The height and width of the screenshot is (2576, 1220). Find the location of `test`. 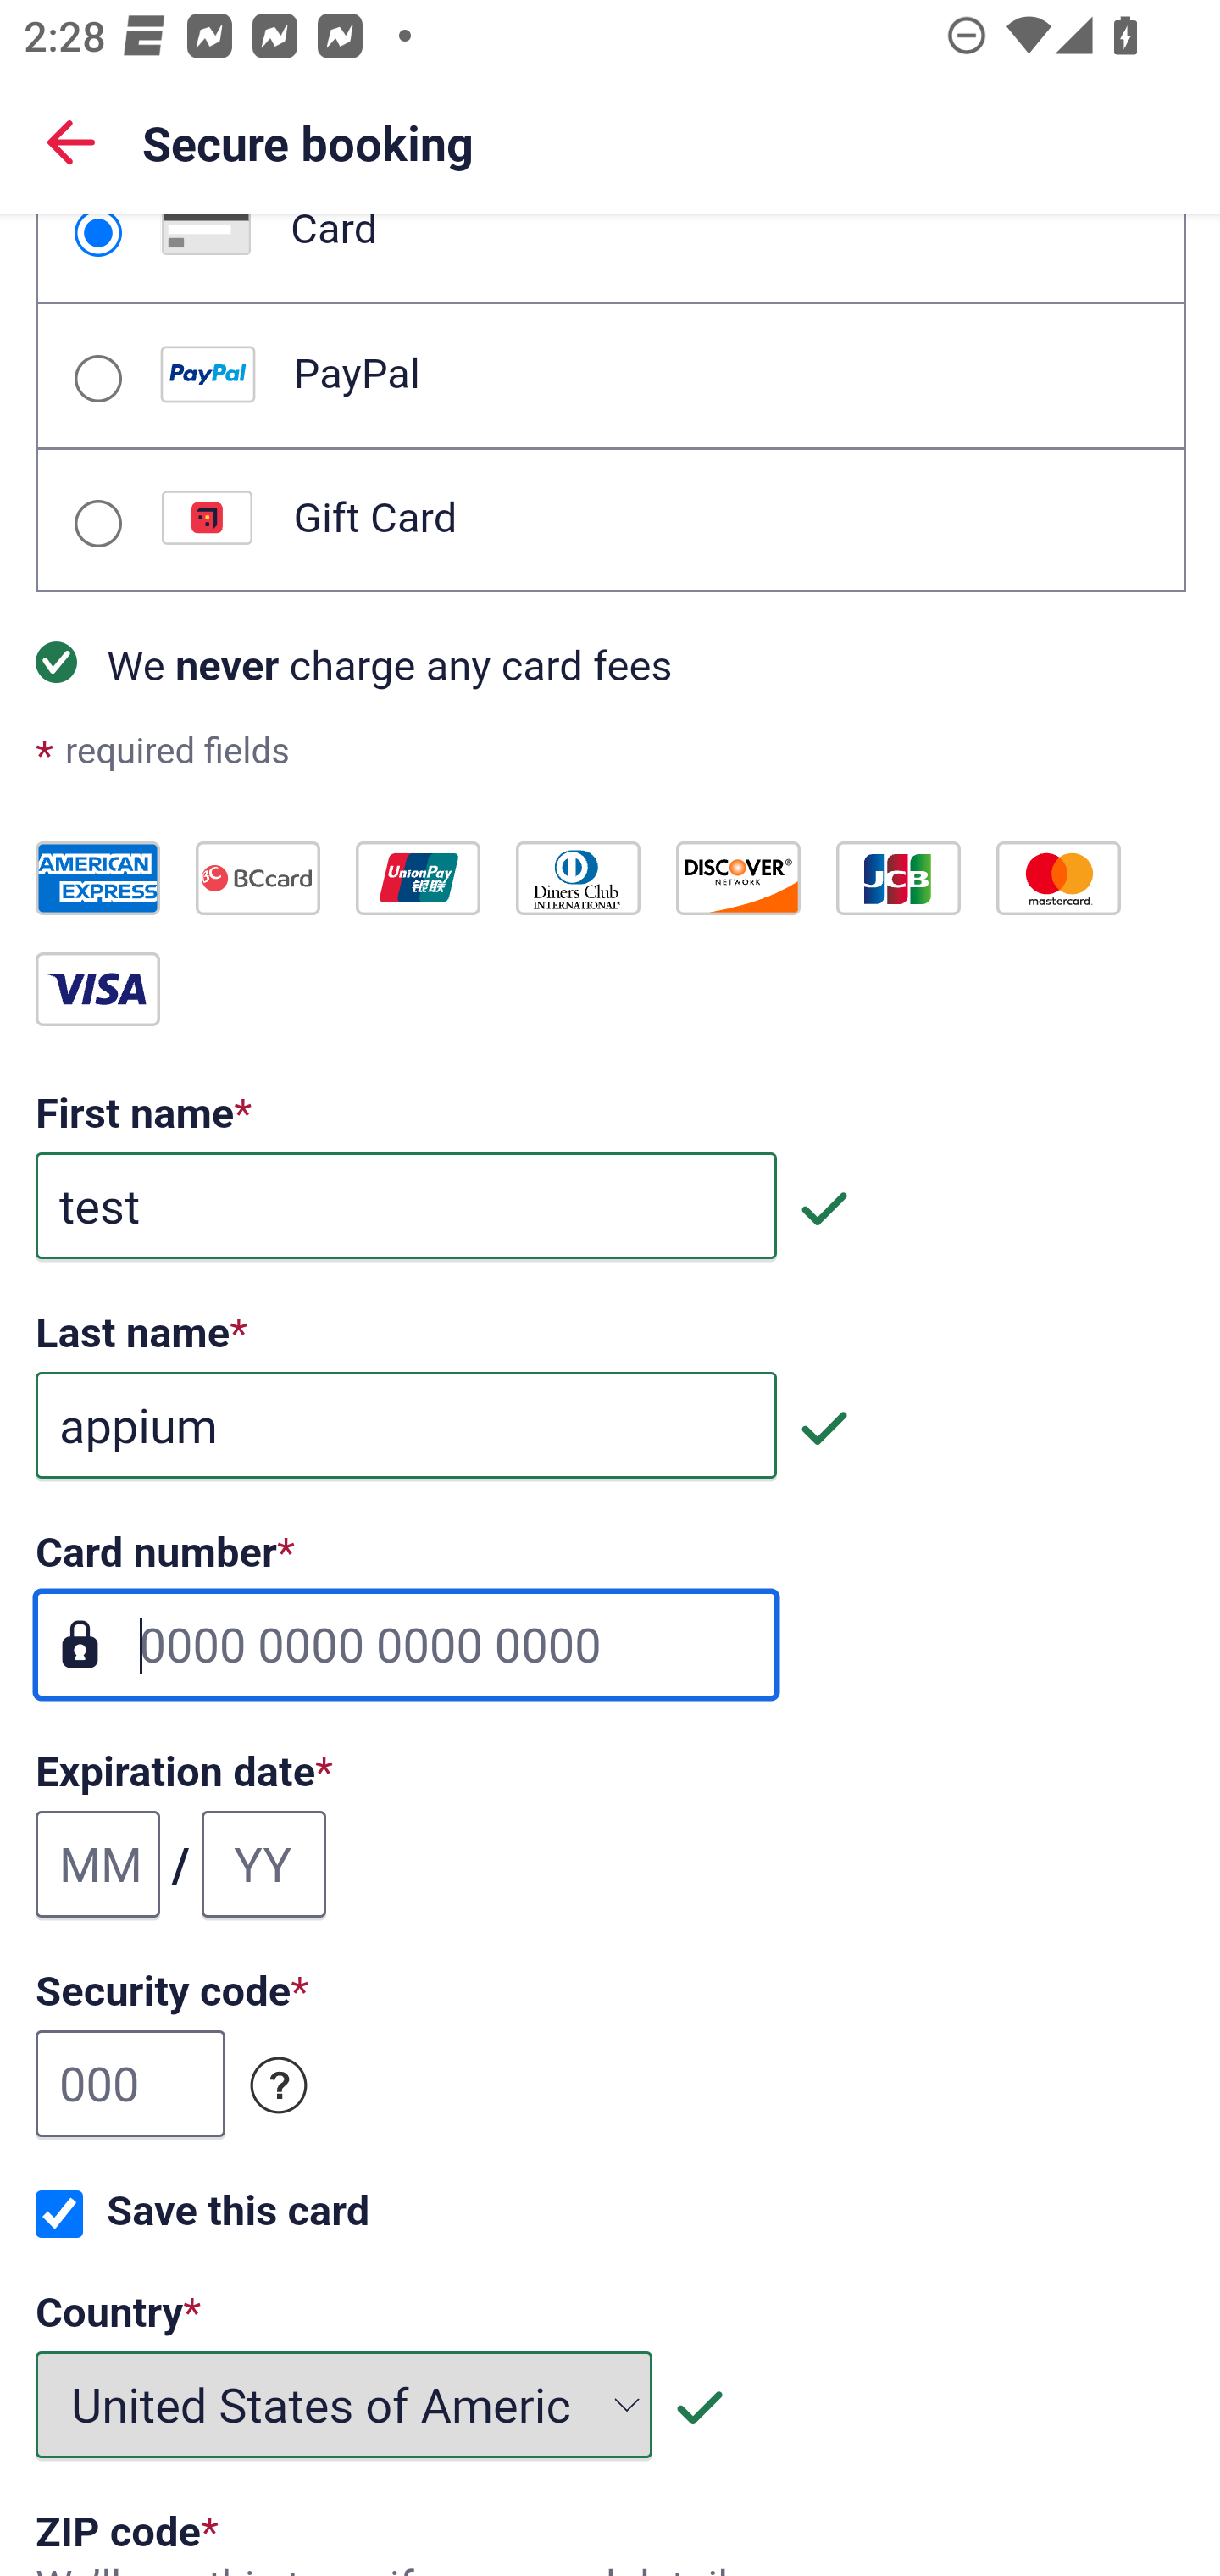

test is located at coordinates (406, 1207).